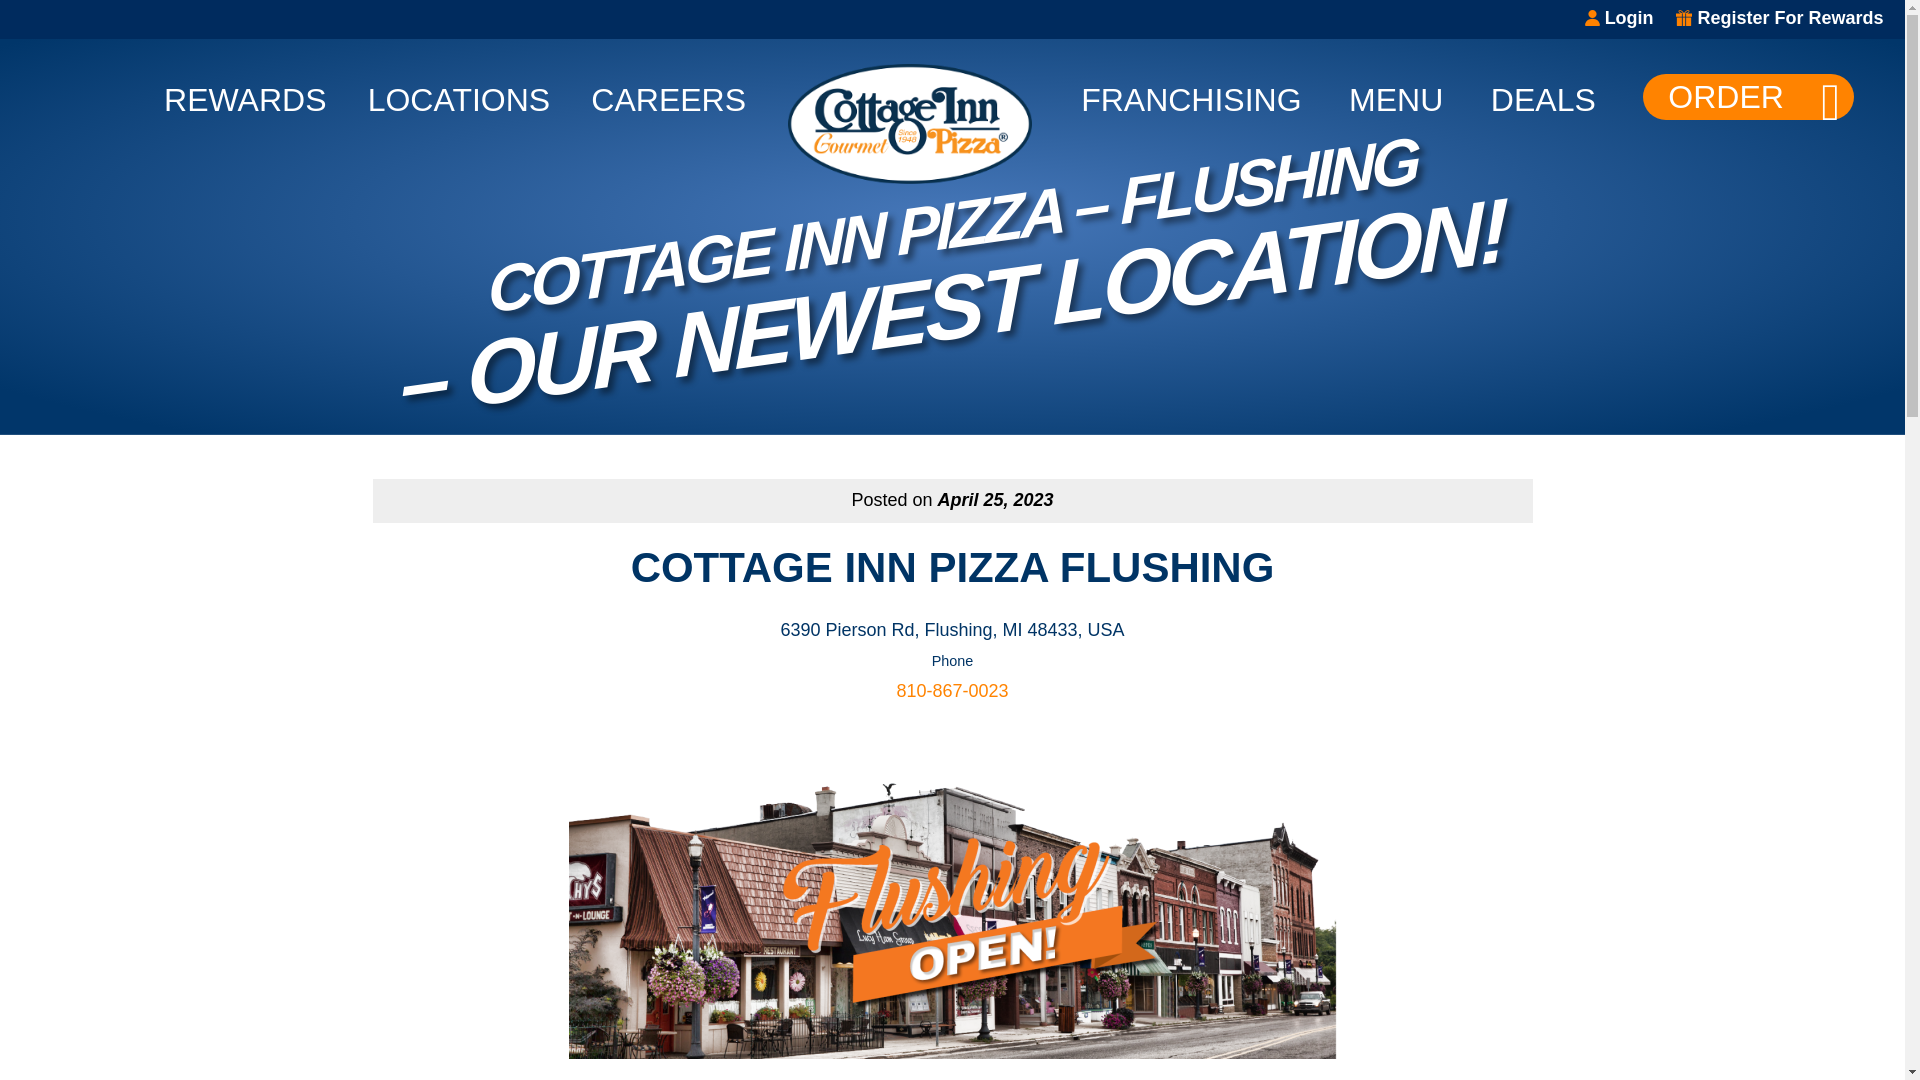 Image resolution: width=1920 pixels, height=1080 pixels. Describe the element at coordinates (952, 690) in the screenshot. I see `810-867-0023` at that location.